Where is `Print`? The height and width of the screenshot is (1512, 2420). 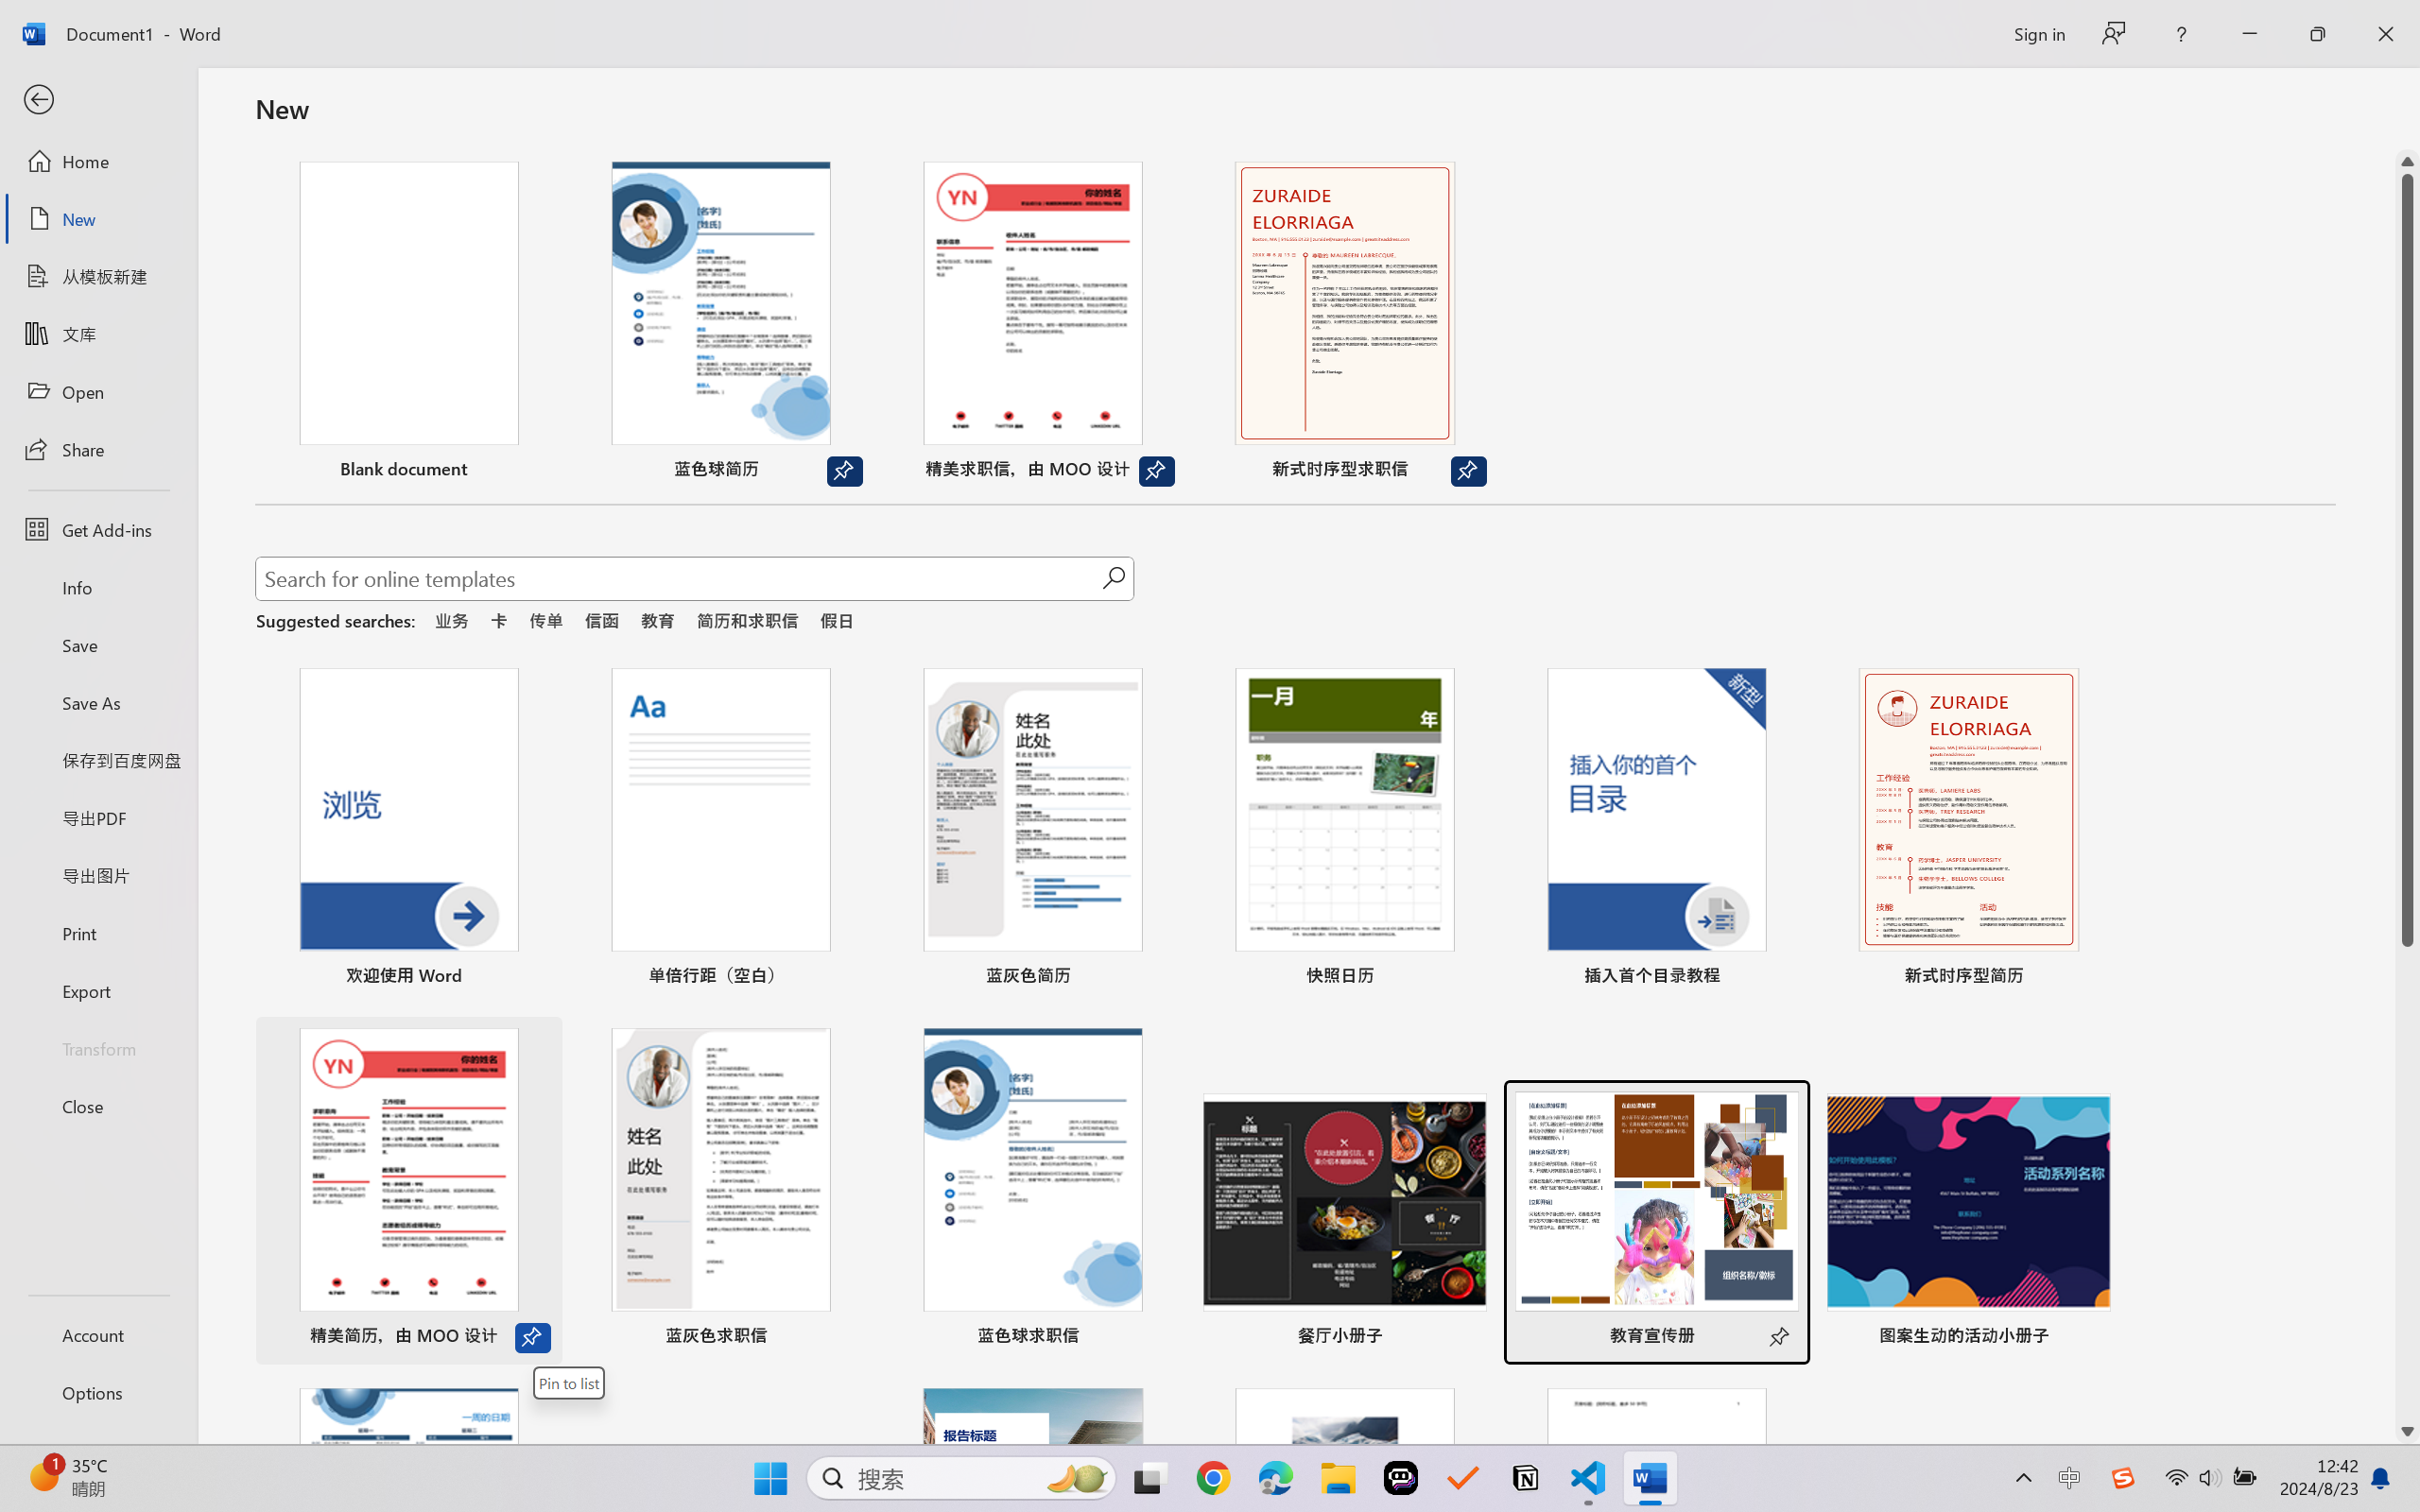
Print is located at coordinates (98, 932).